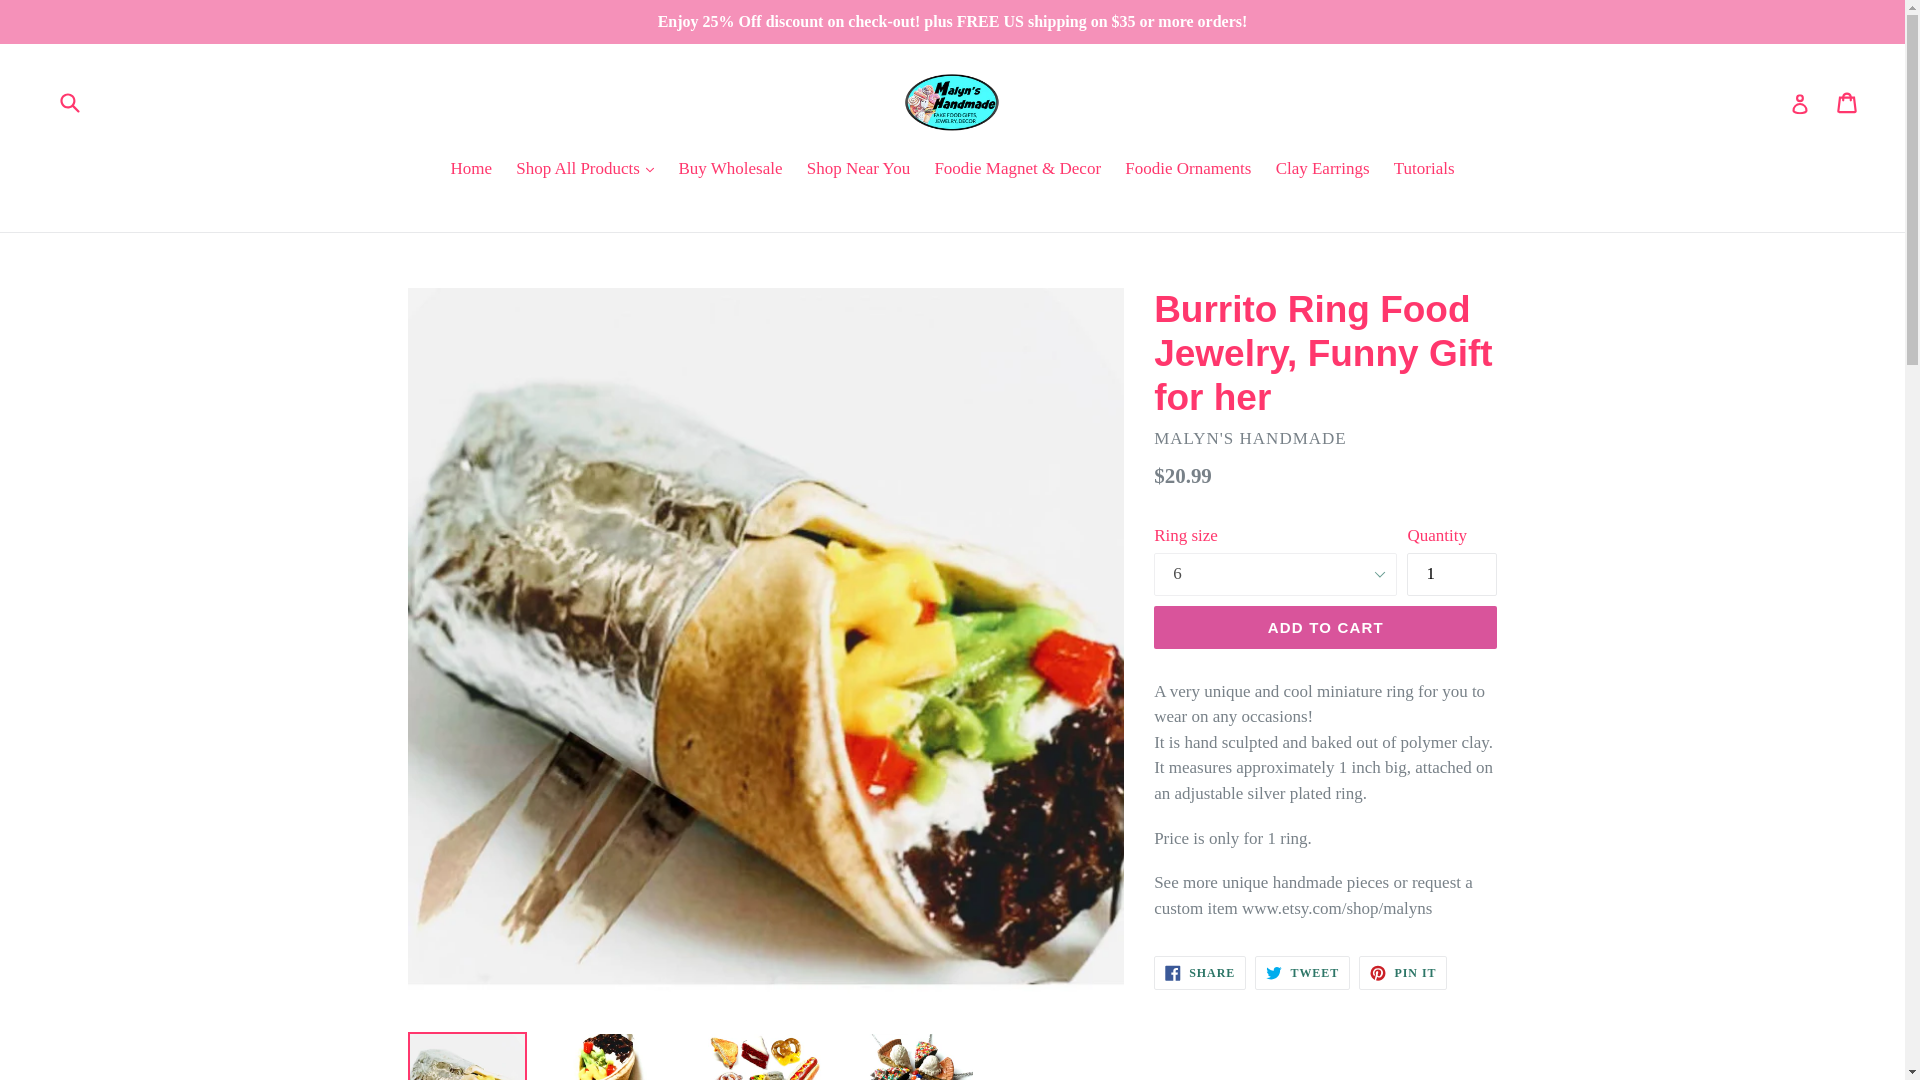 Image resolution: width=1920 pixels, height=1080 pixels. Describe the element at coordinates (1302, 972) in the screenshot. I see `Tweet on Twitter` at that location.